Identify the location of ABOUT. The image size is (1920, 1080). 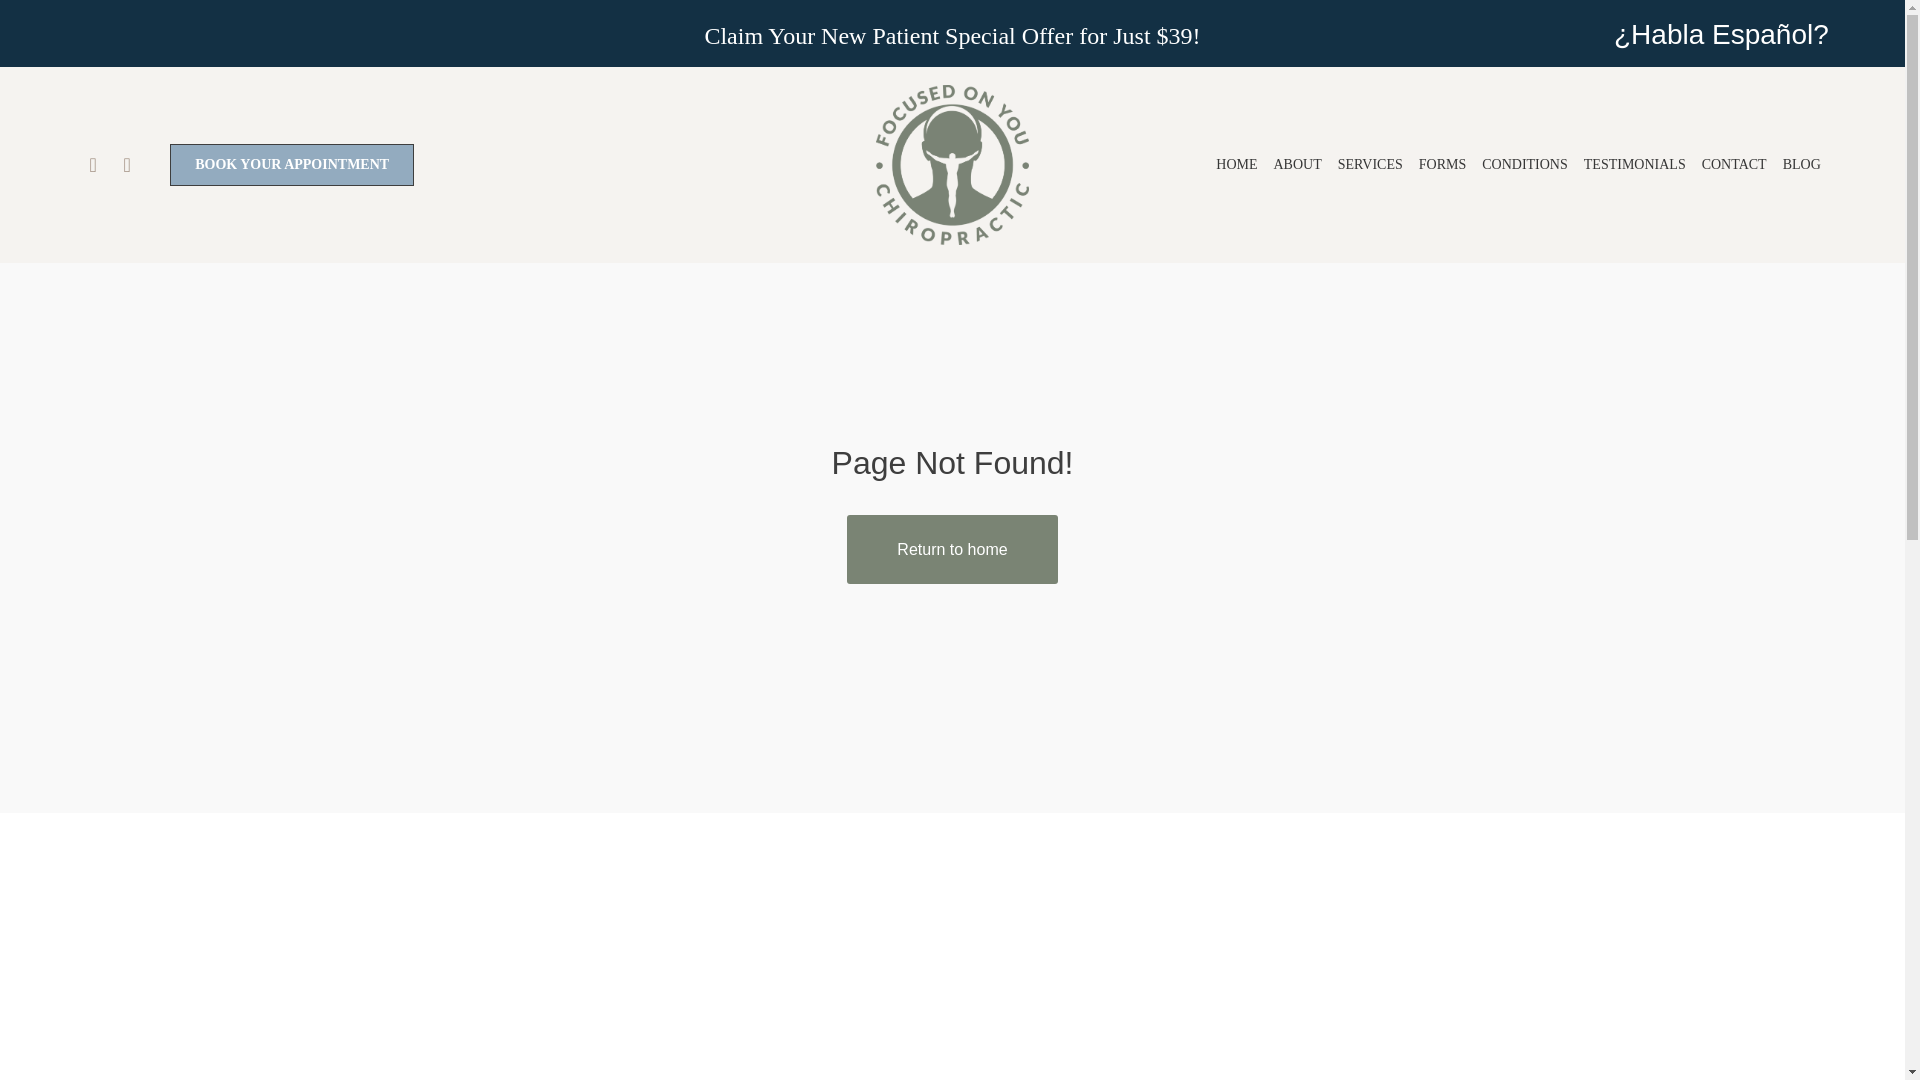
(1298, 164).